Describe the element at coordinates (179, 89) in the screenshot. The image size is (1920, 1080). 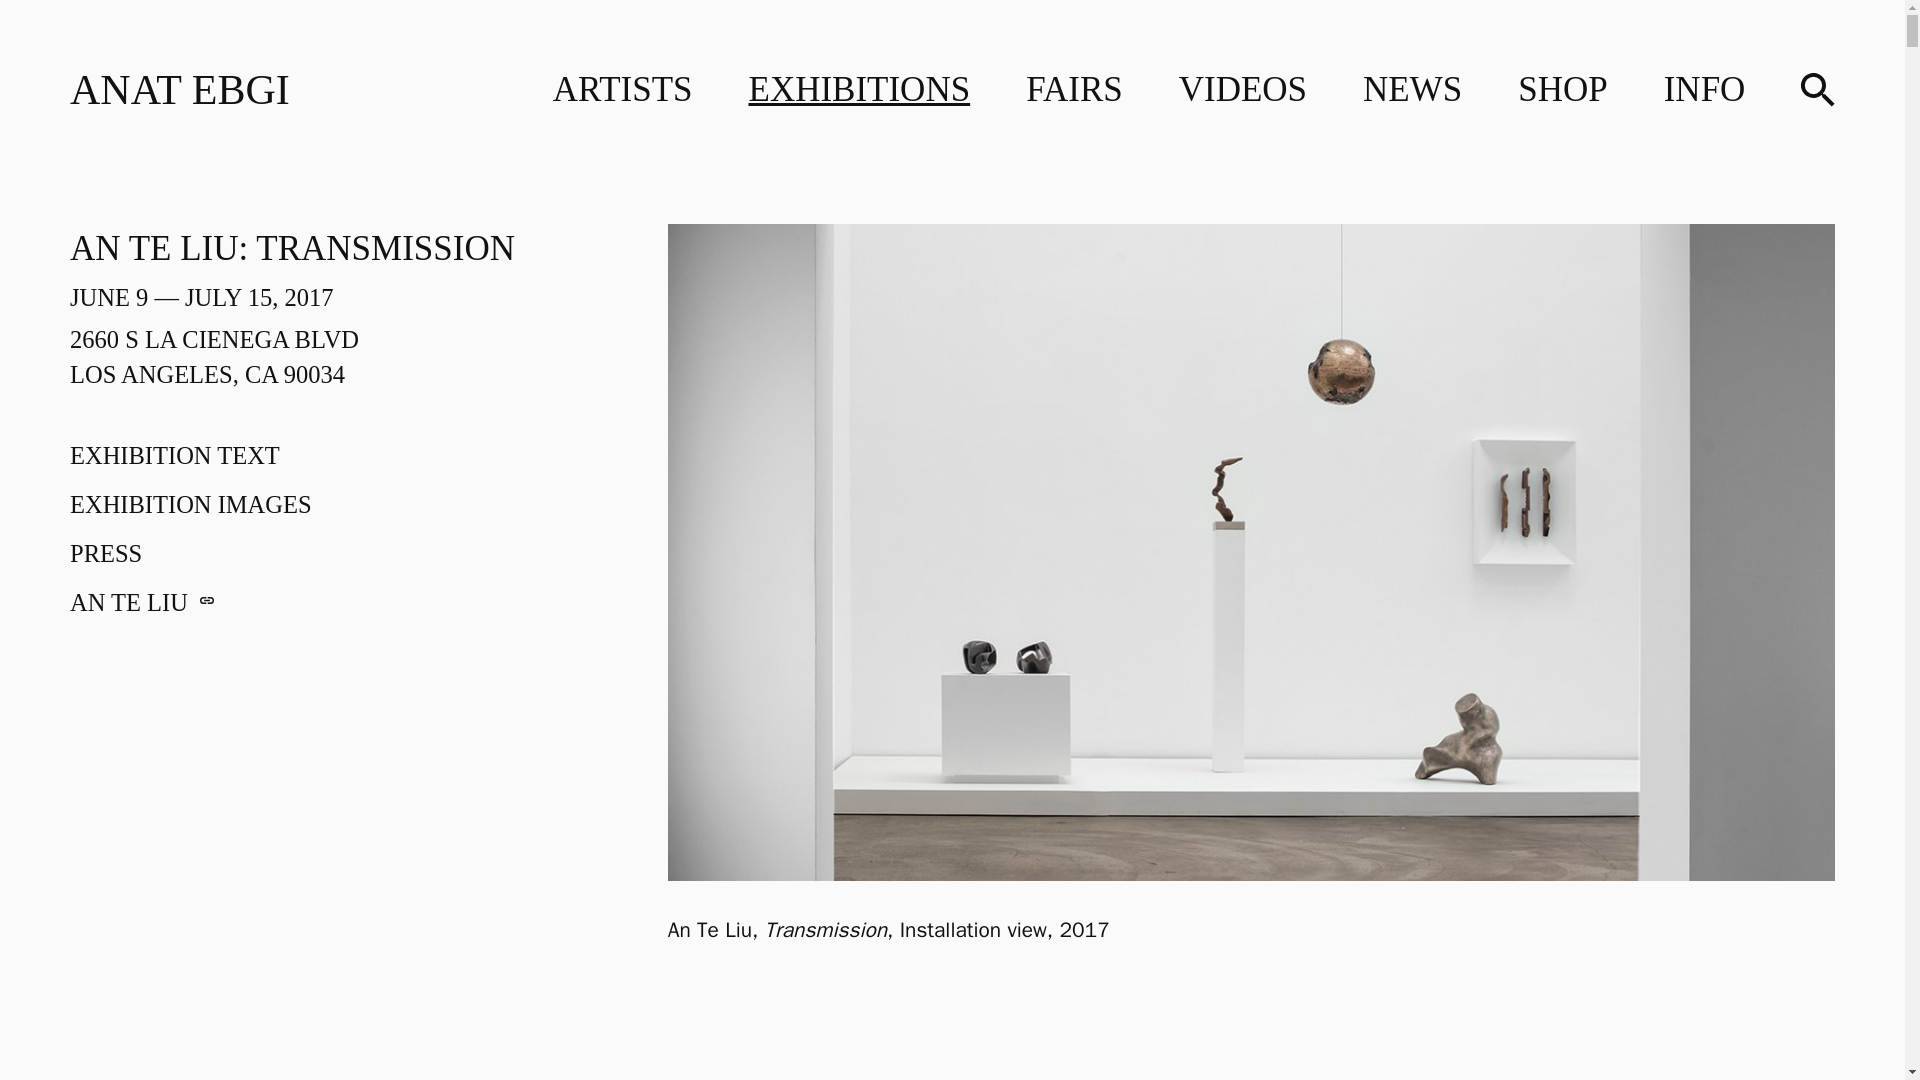
I see `EXHIBITION IMAGES` at that location.